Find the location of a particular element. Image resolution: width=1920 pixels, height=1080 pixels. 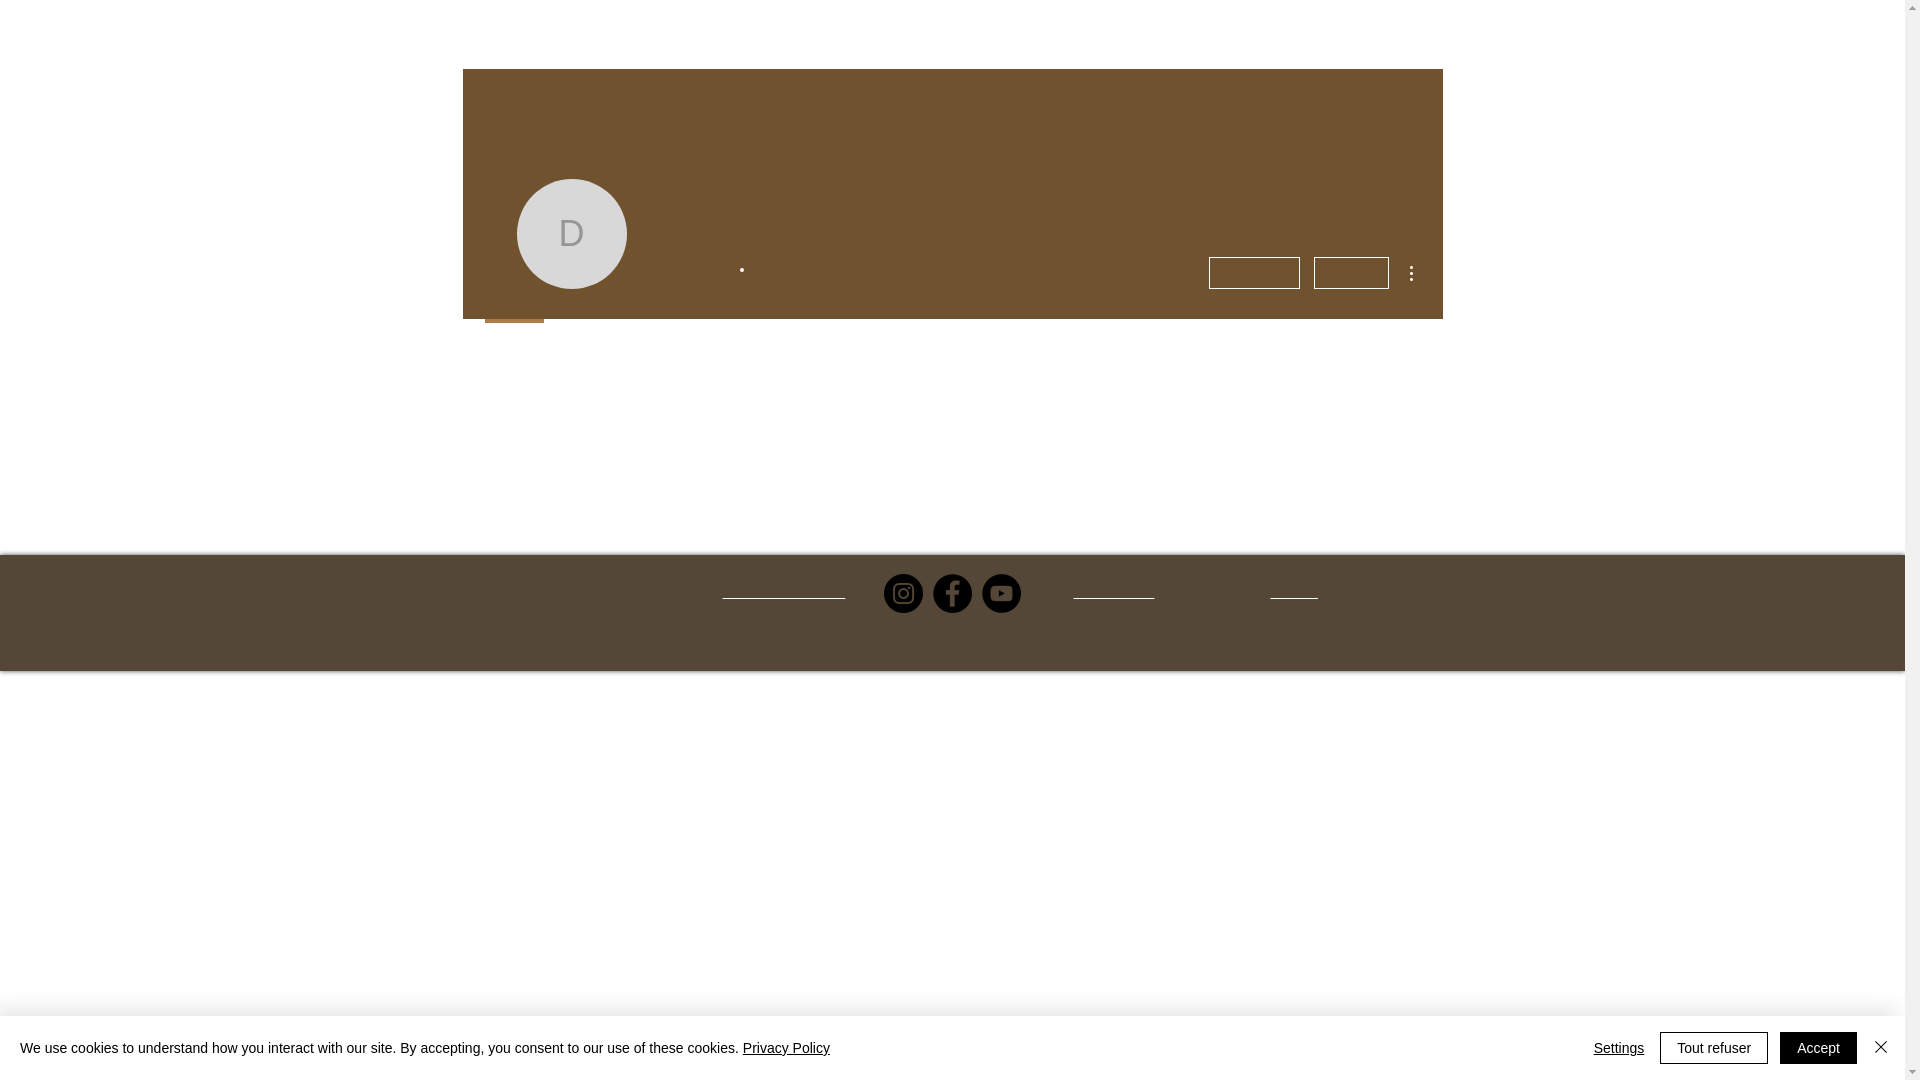

0
Following is located at coordinates (788, 270).